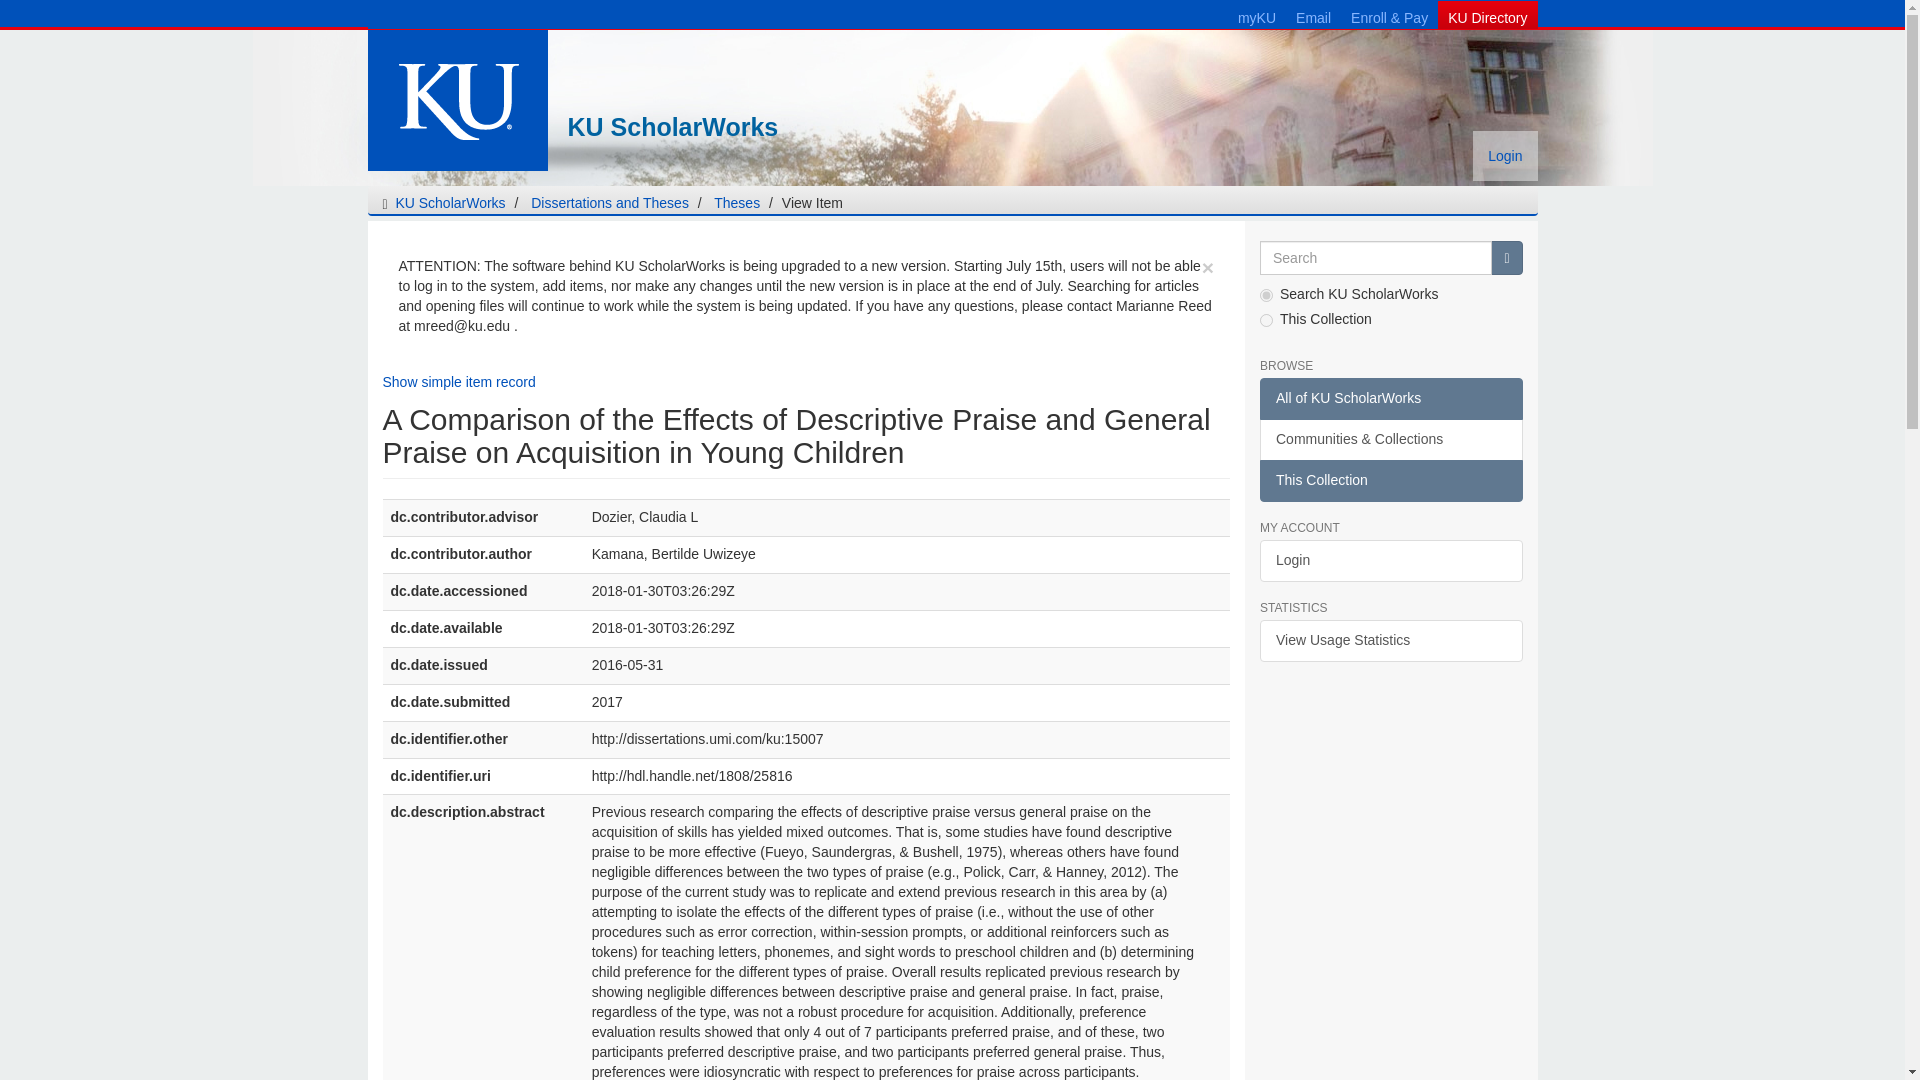 This screenshot has width=1920, height=1080. What do you see at coordinates (450, 202) in the screenshot?
I see `KU ScholarWorks` at bounding box center [450, 202].